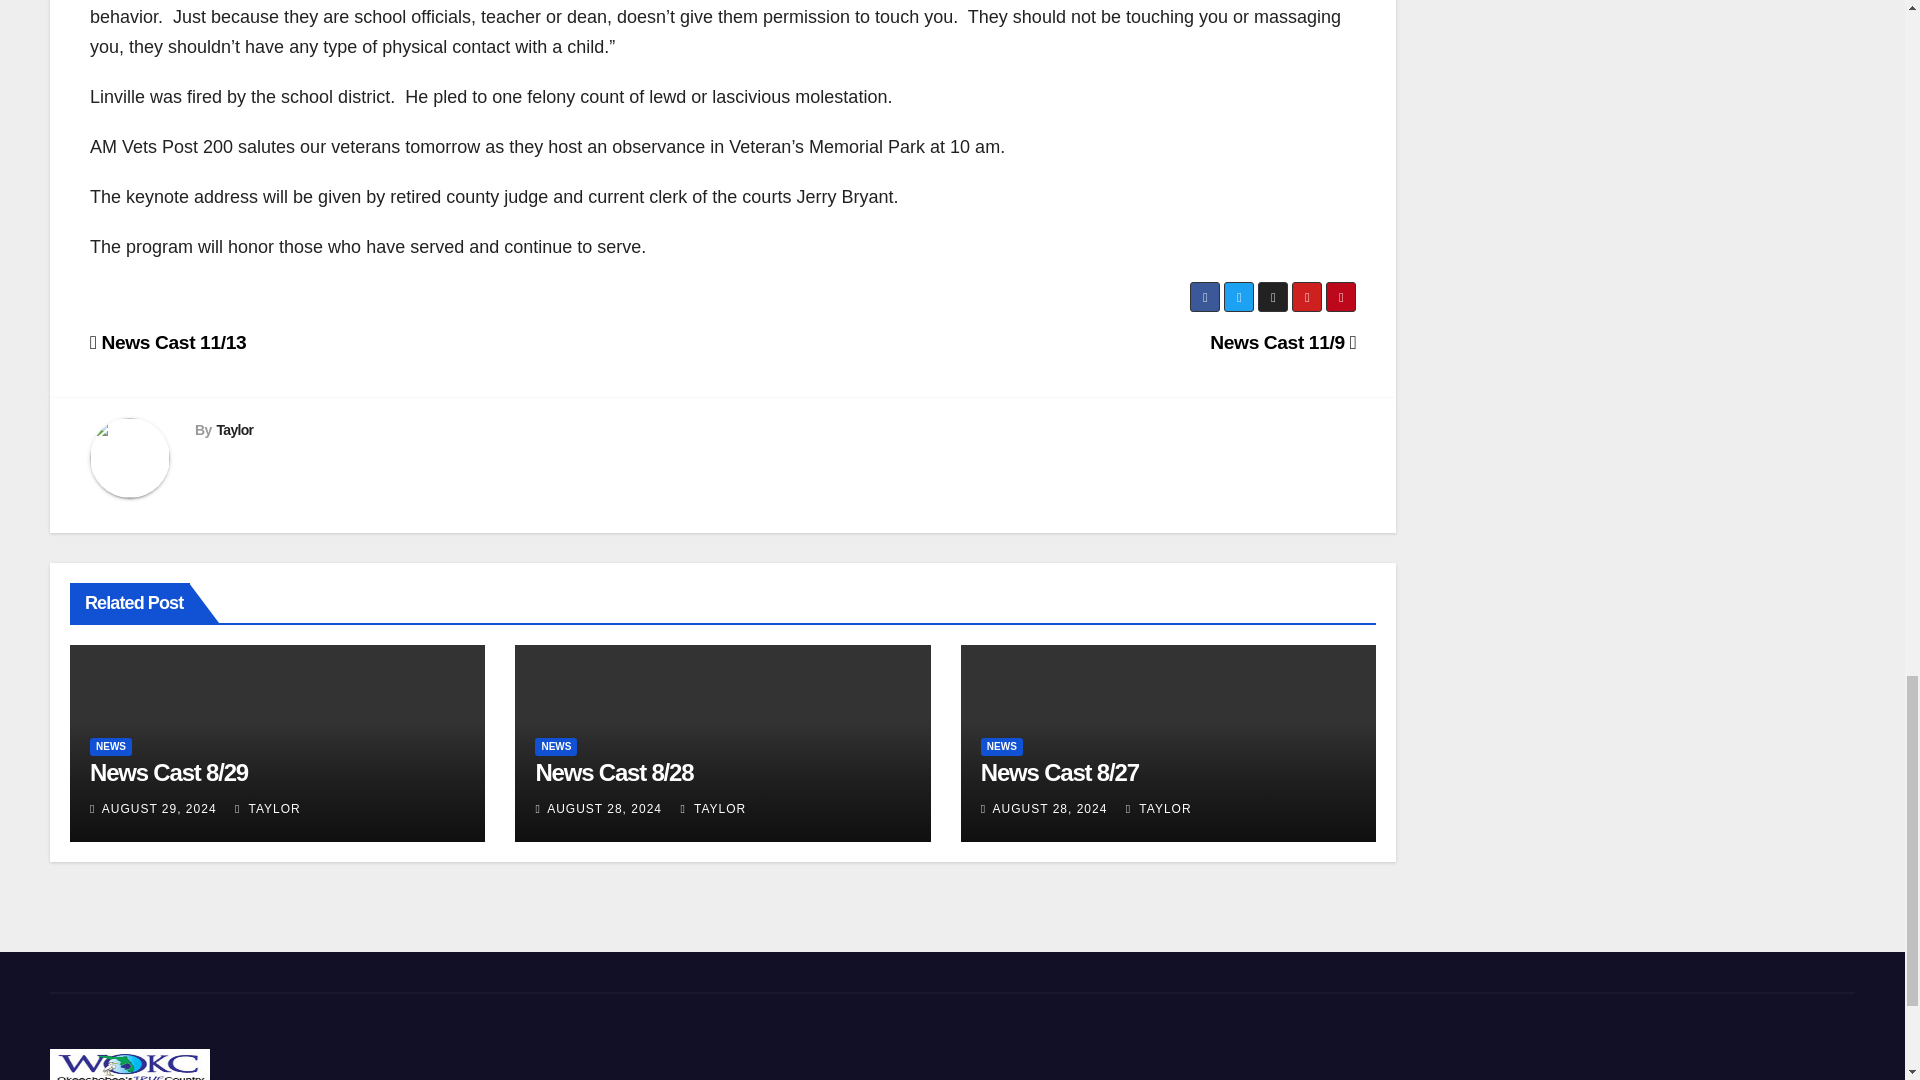  What do you see at coordinates (604, 809) in the screenshot?
I see `AUGUST 28, 2024` at bounding box center [604, 809].